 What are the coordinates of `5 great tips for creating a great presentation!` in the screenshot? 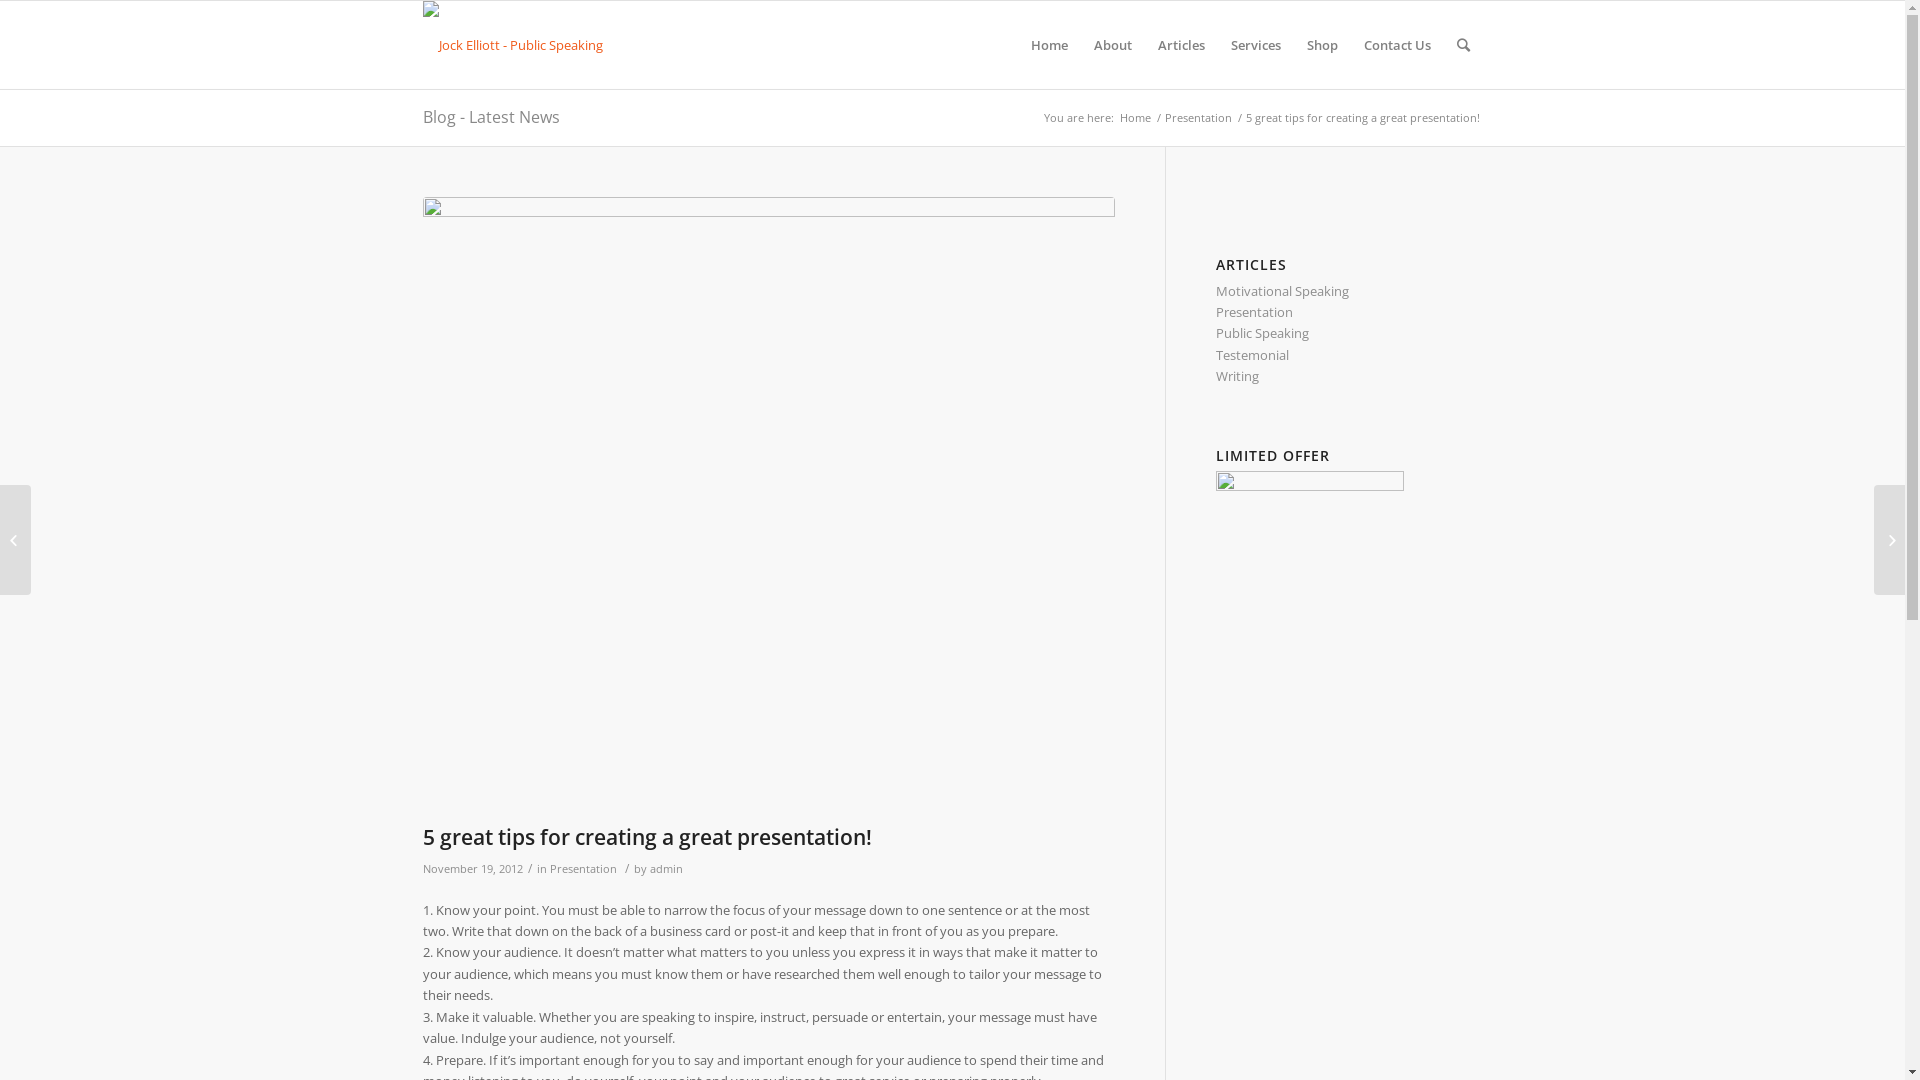 It's located at (646, 837).